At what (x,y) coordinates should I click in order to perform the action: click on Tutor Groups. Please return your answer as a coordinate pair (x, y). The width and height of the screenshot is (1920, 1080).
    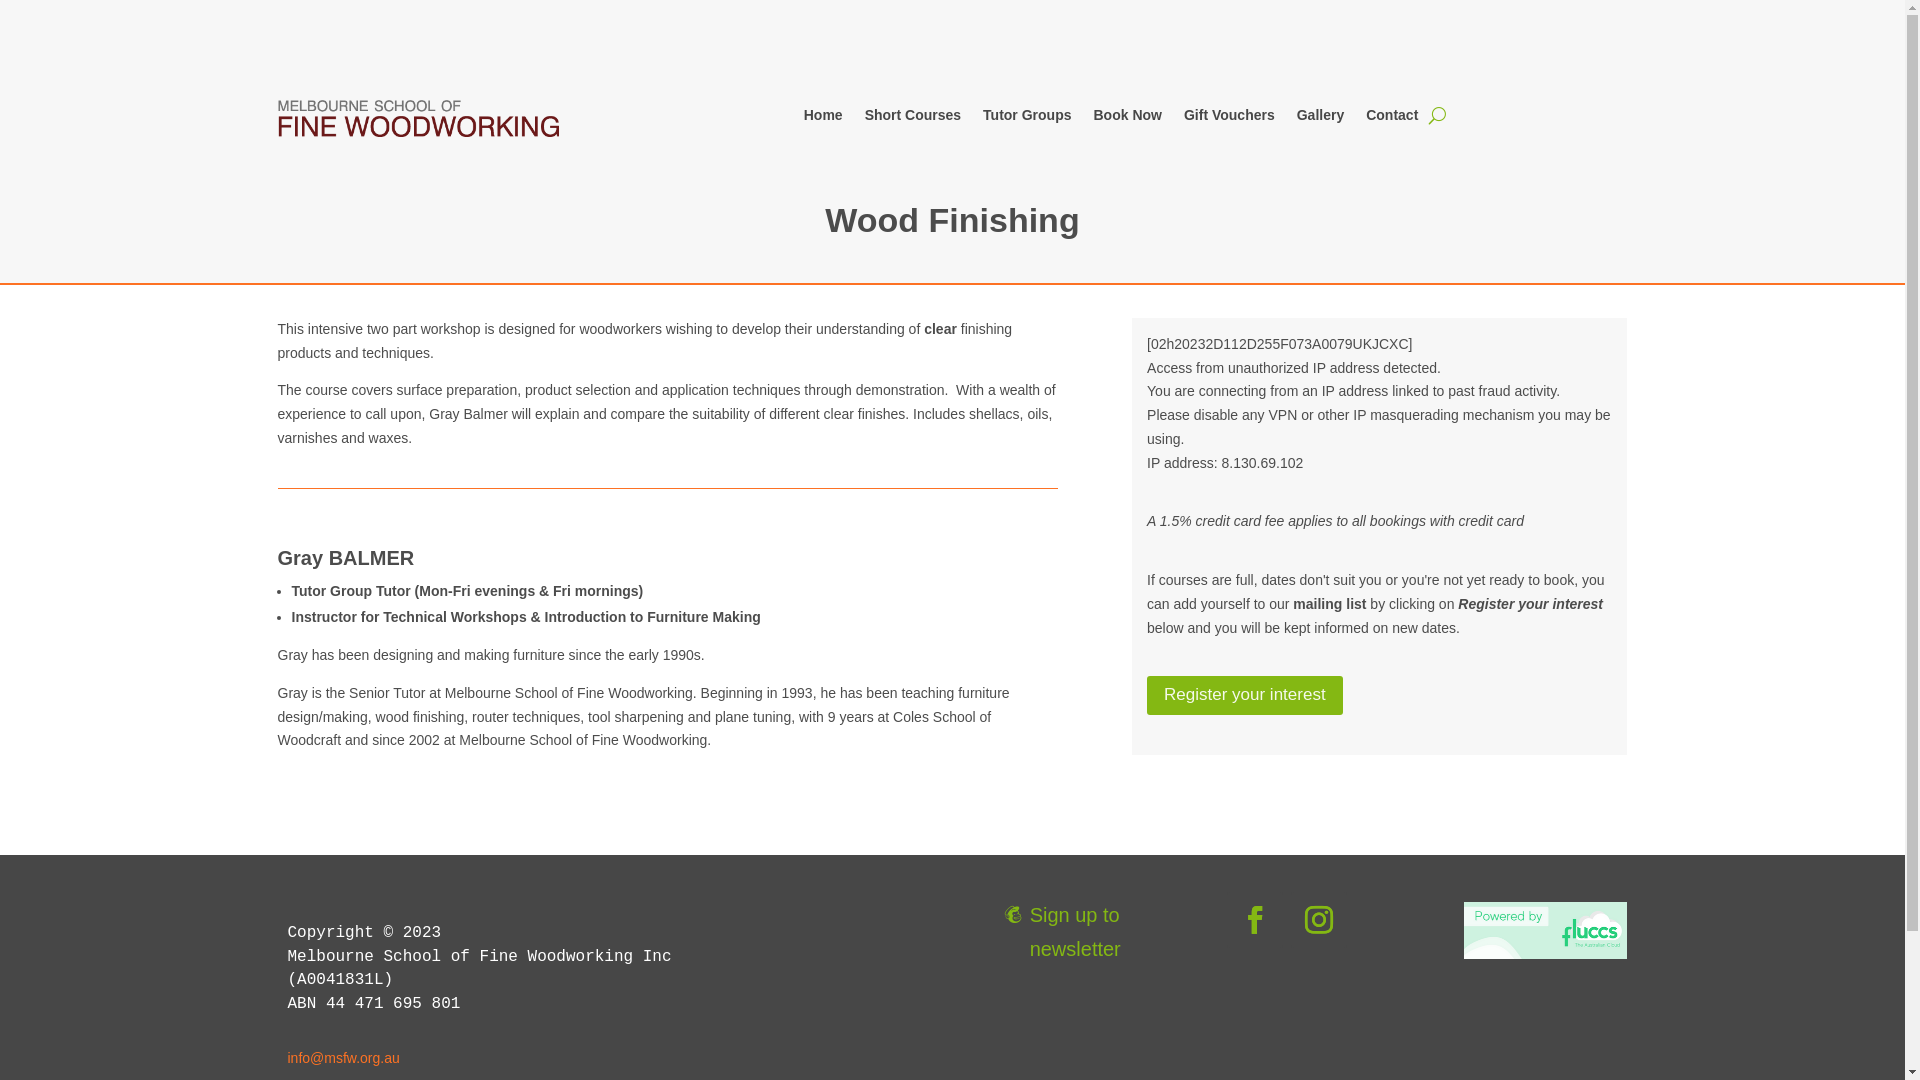
    Looking at the image, I should click on (1027, 119).